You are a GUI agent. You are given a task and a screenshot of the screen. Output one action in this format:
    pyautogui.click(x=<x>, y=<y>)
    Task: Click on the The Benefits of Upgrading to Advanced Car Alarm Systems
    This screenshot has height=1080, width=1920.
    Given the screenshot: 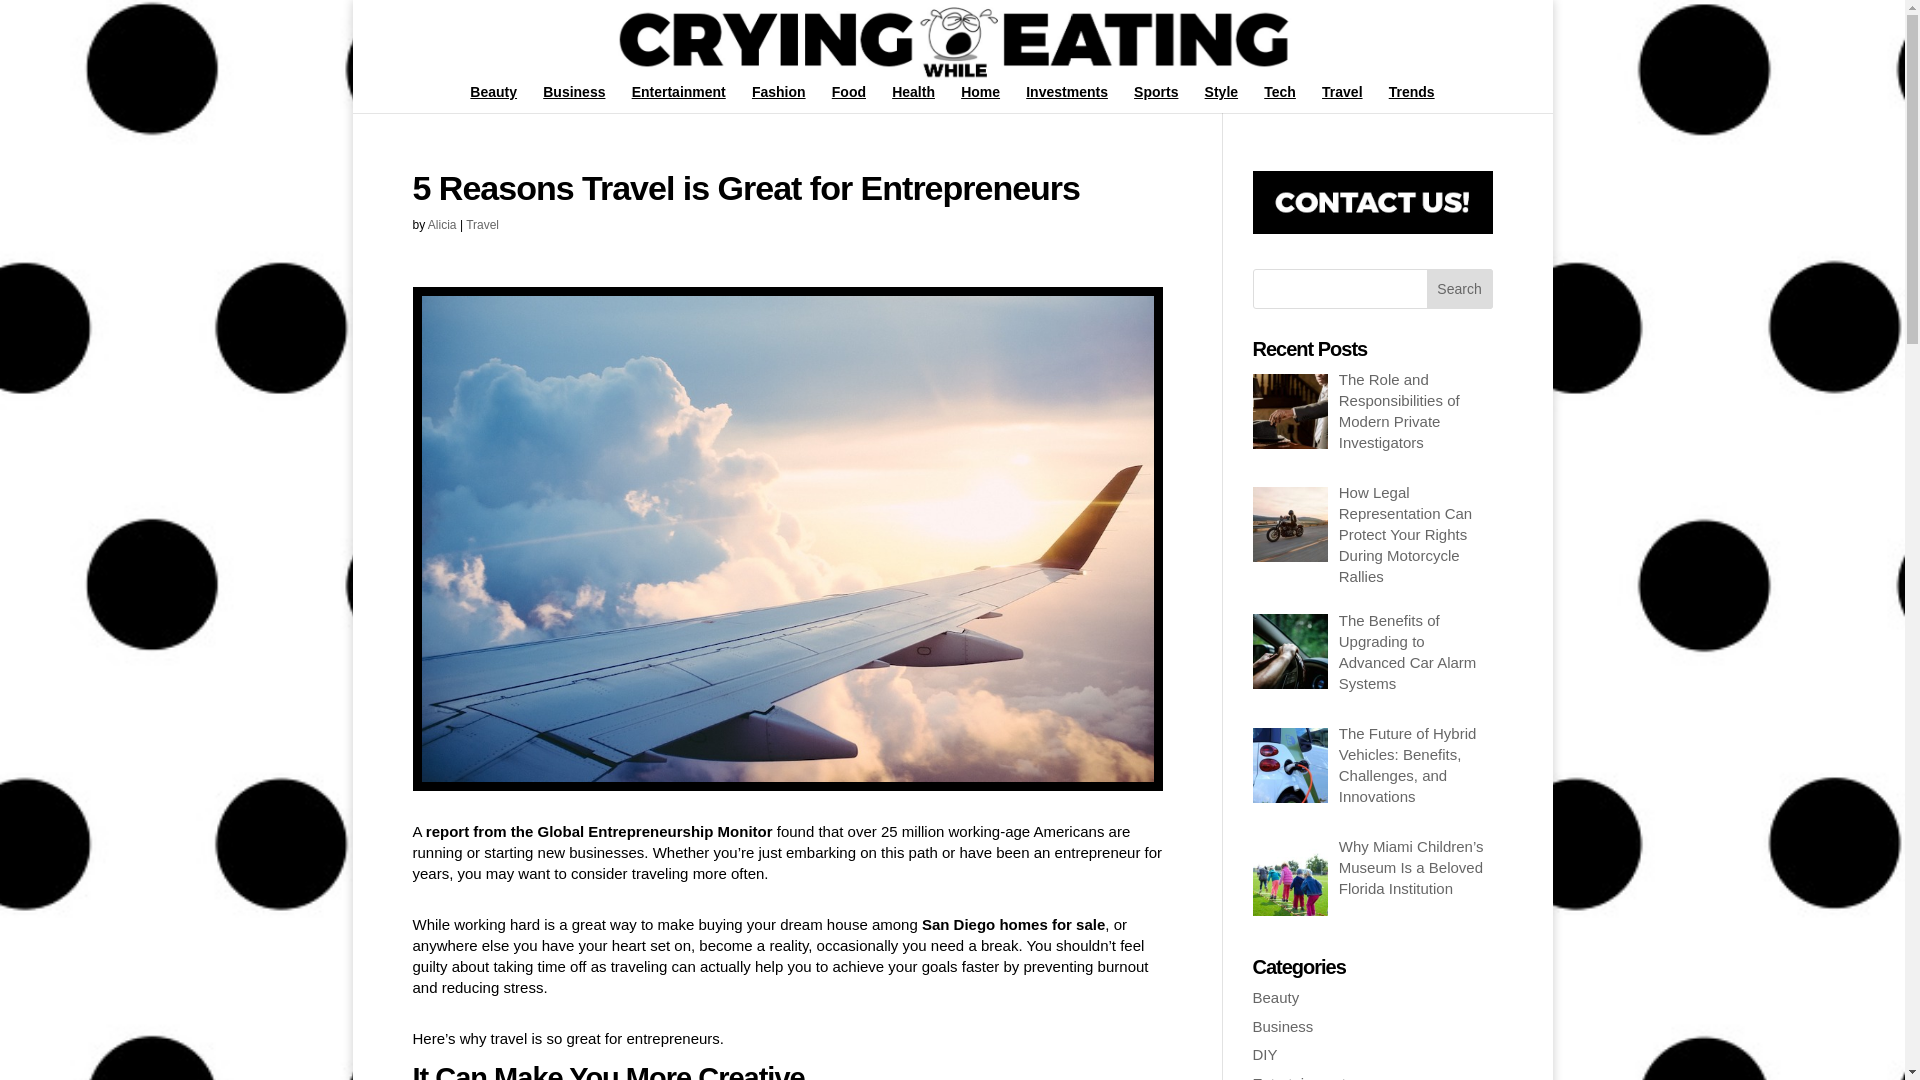 What is the action you would take?
    pyautogui.click(x=1407, y=652)
    